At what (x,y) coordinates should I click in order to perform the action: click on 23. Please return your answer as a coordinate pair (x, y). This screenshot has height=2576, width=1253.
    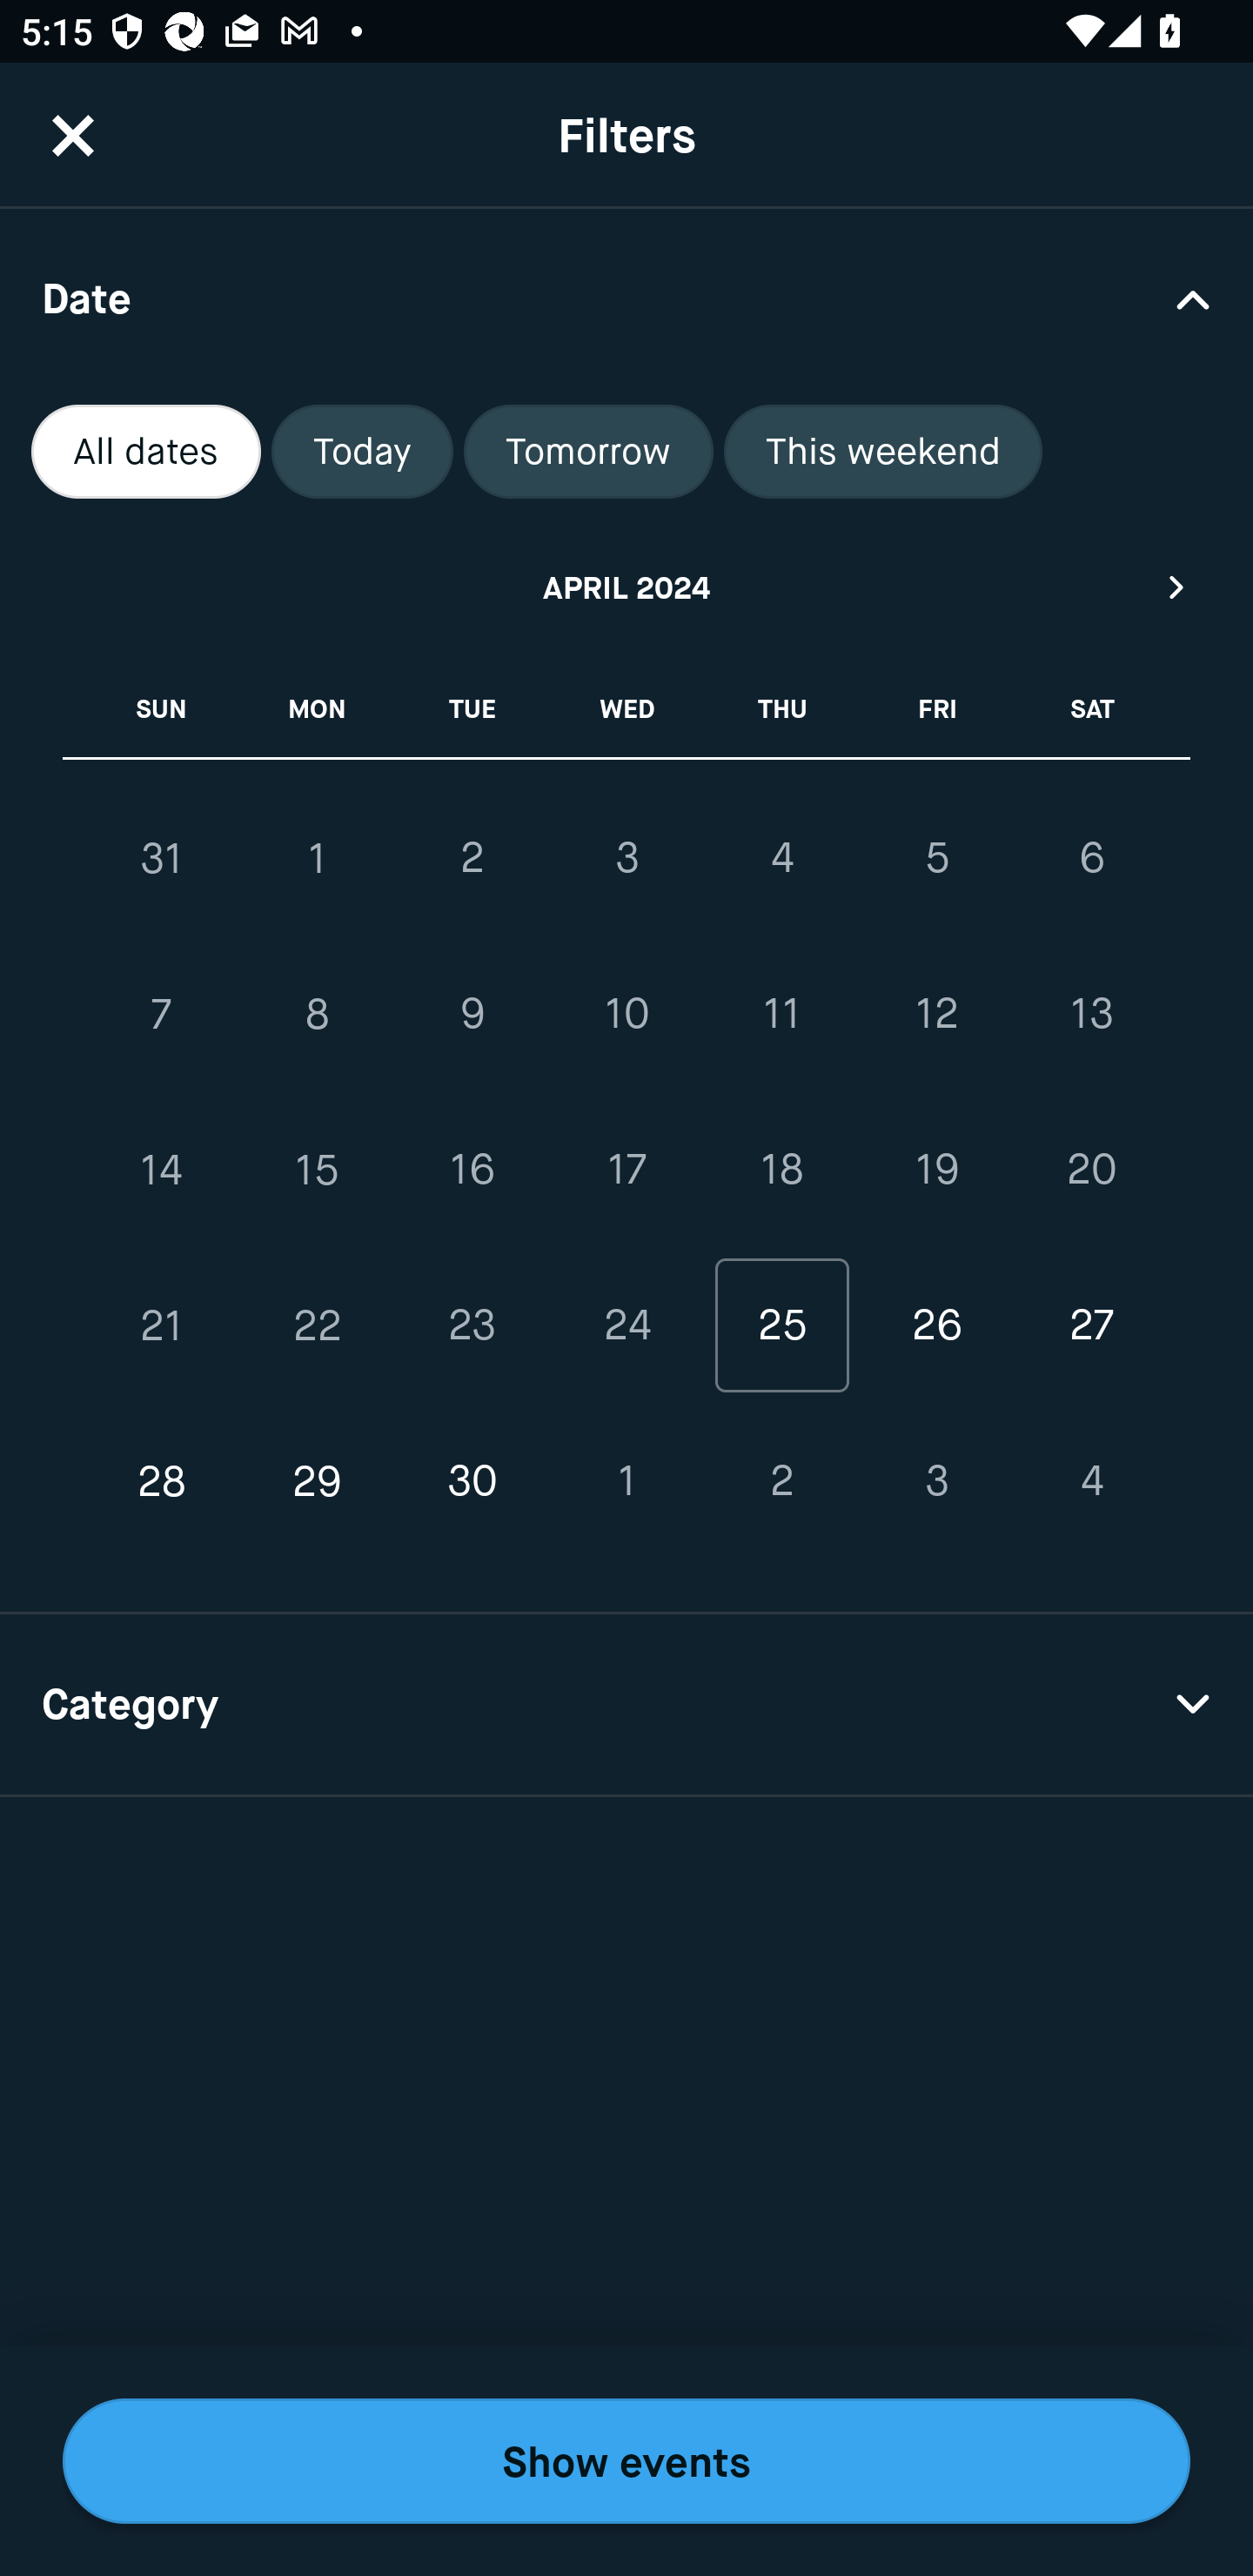
    Looking at the image, I should click on (472, 1325).